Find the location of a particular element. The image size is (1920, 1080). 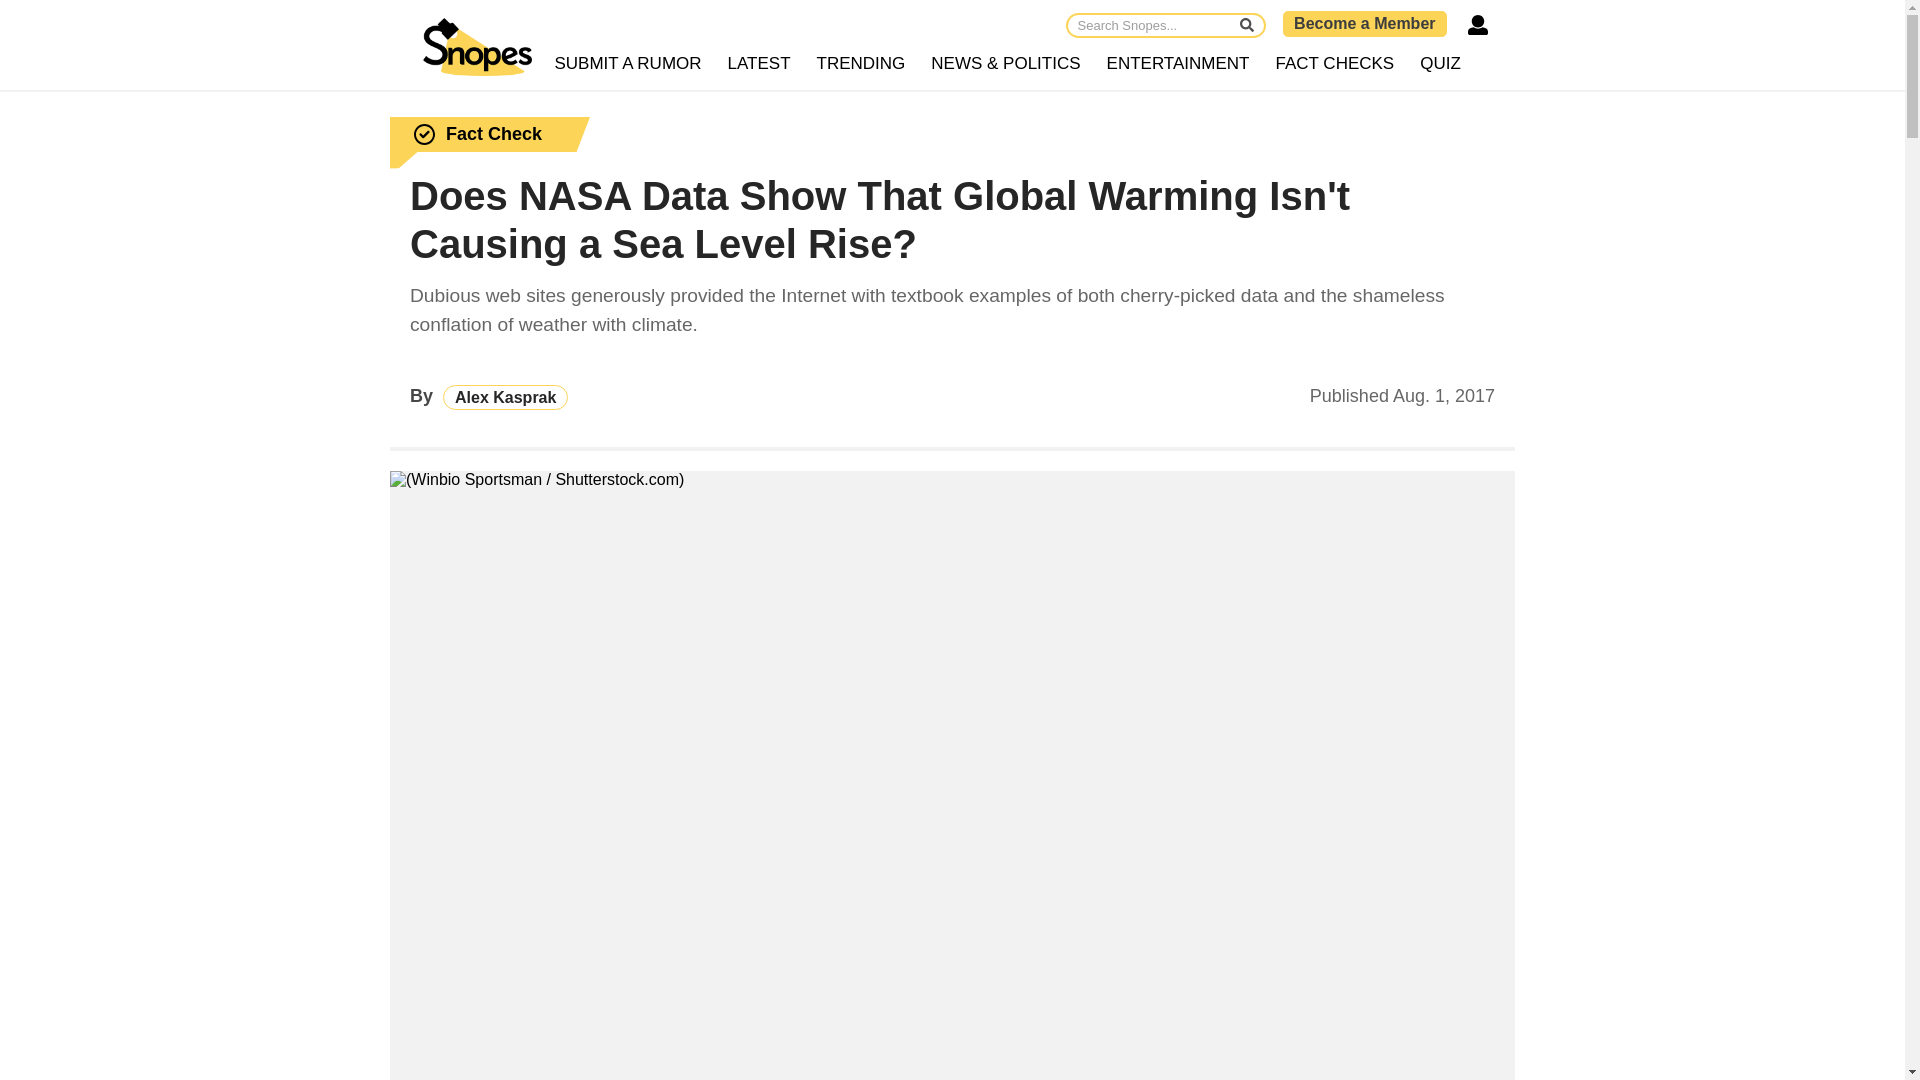

QUIZ is located at coordinates (1440, 64).